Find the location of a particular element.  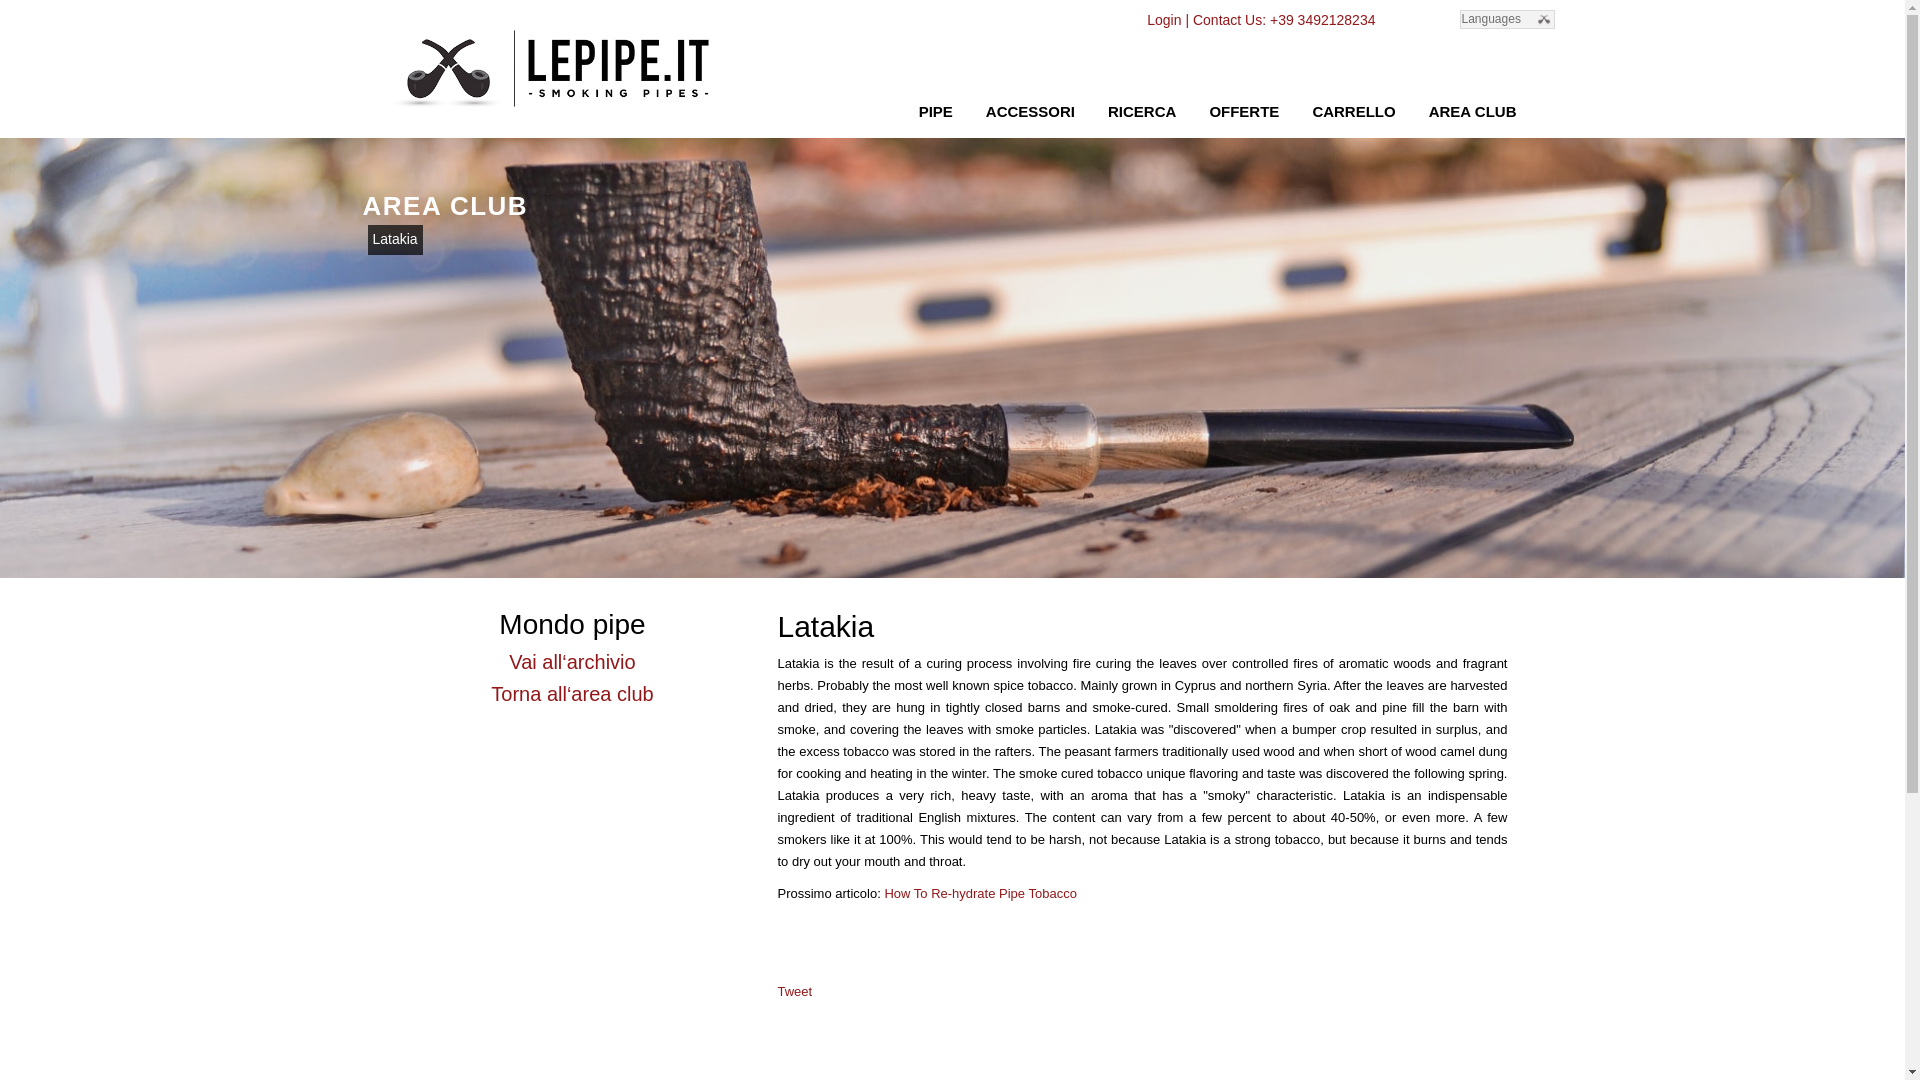

ACCESSORI is located at coordinates (1030, 110).